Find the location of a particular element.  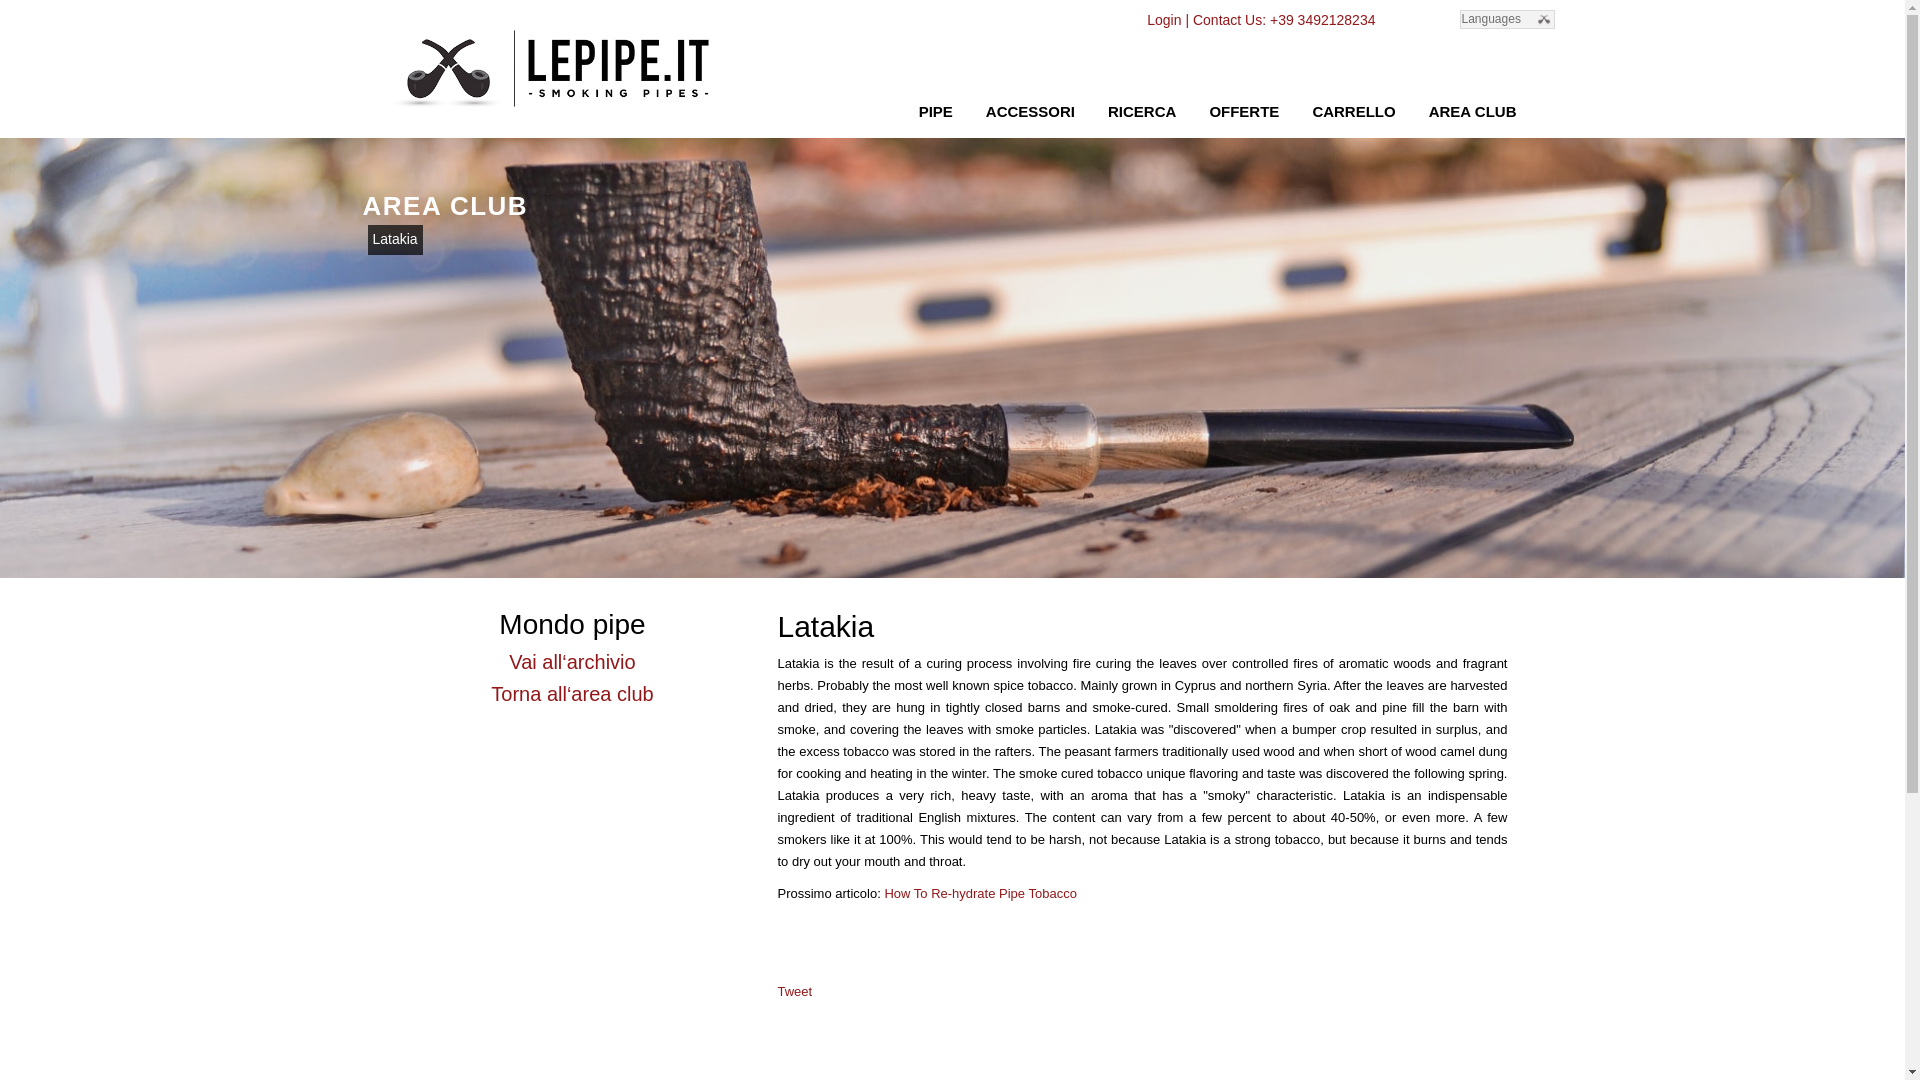

ACCESSORI is located at coordinates (1030, 110).